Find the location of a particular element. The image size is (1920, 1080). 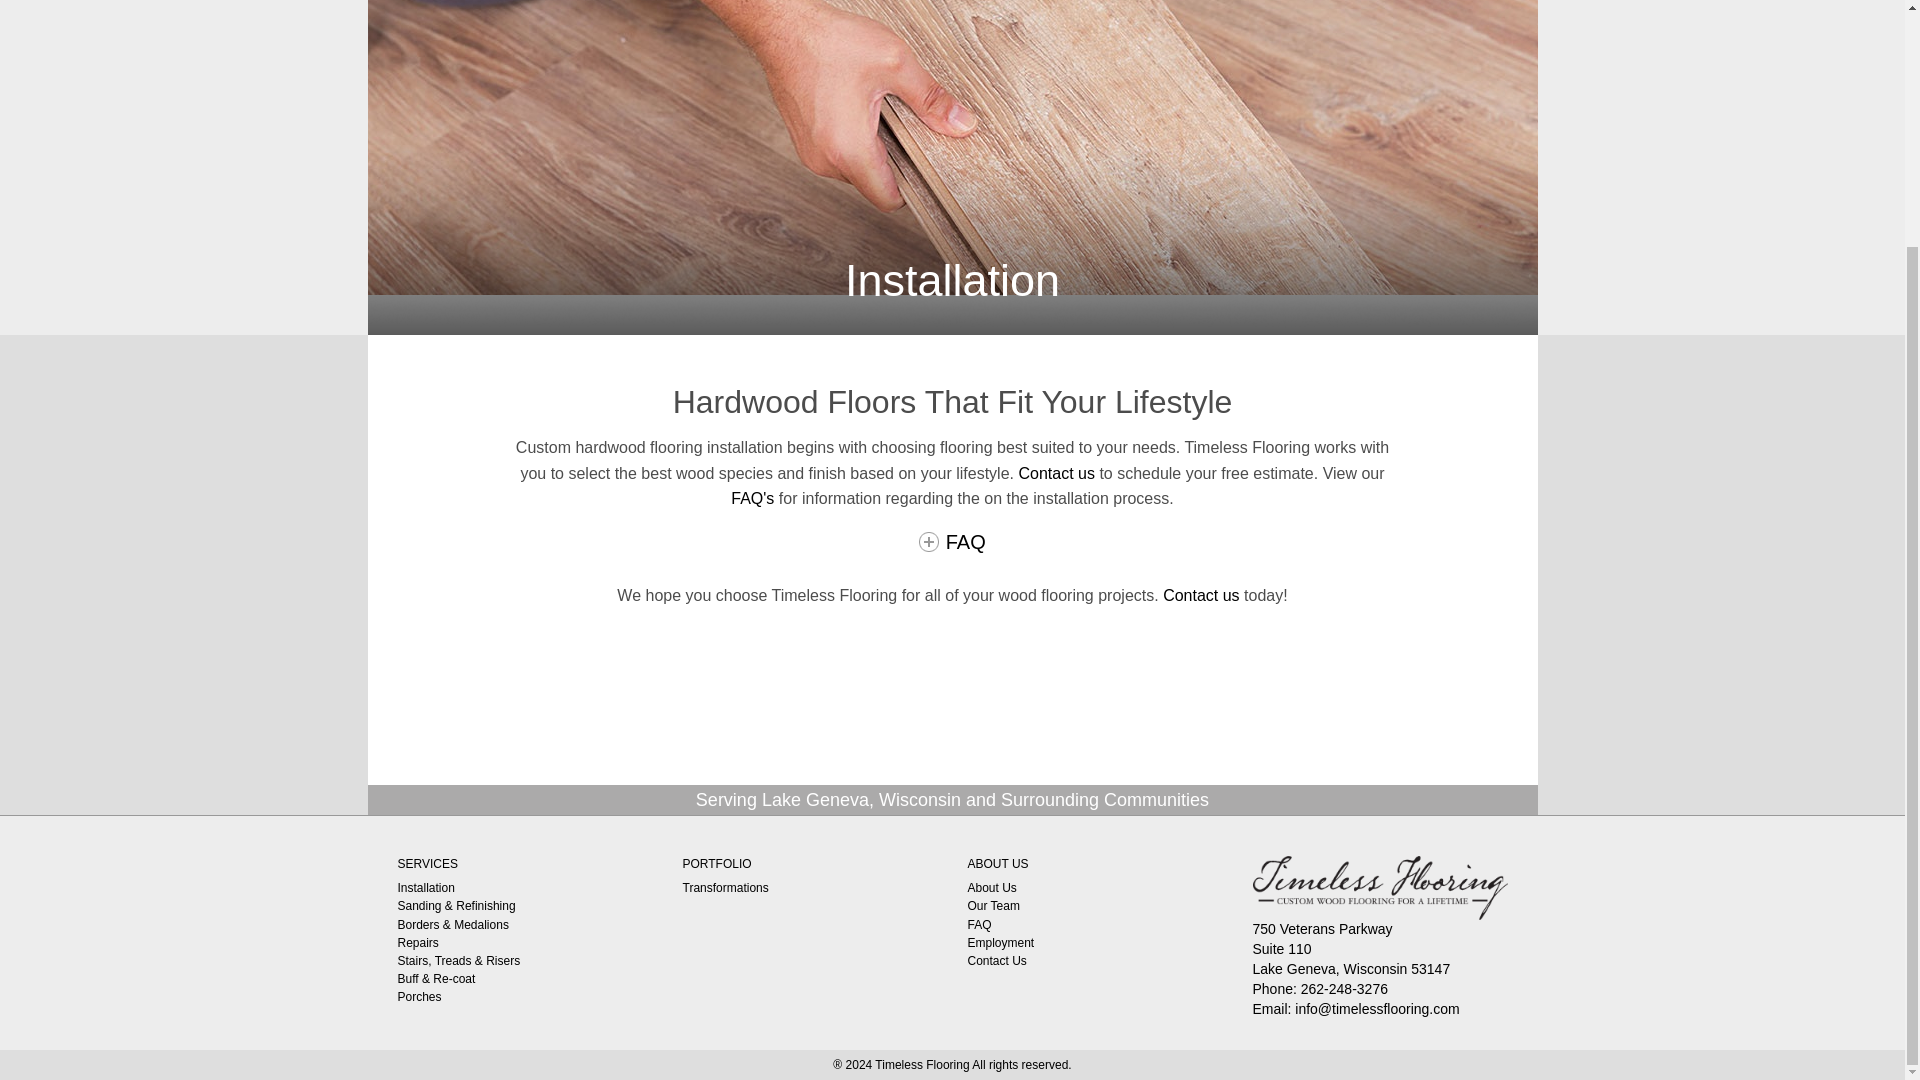

FAQ's is located at coordinates (752, 498).